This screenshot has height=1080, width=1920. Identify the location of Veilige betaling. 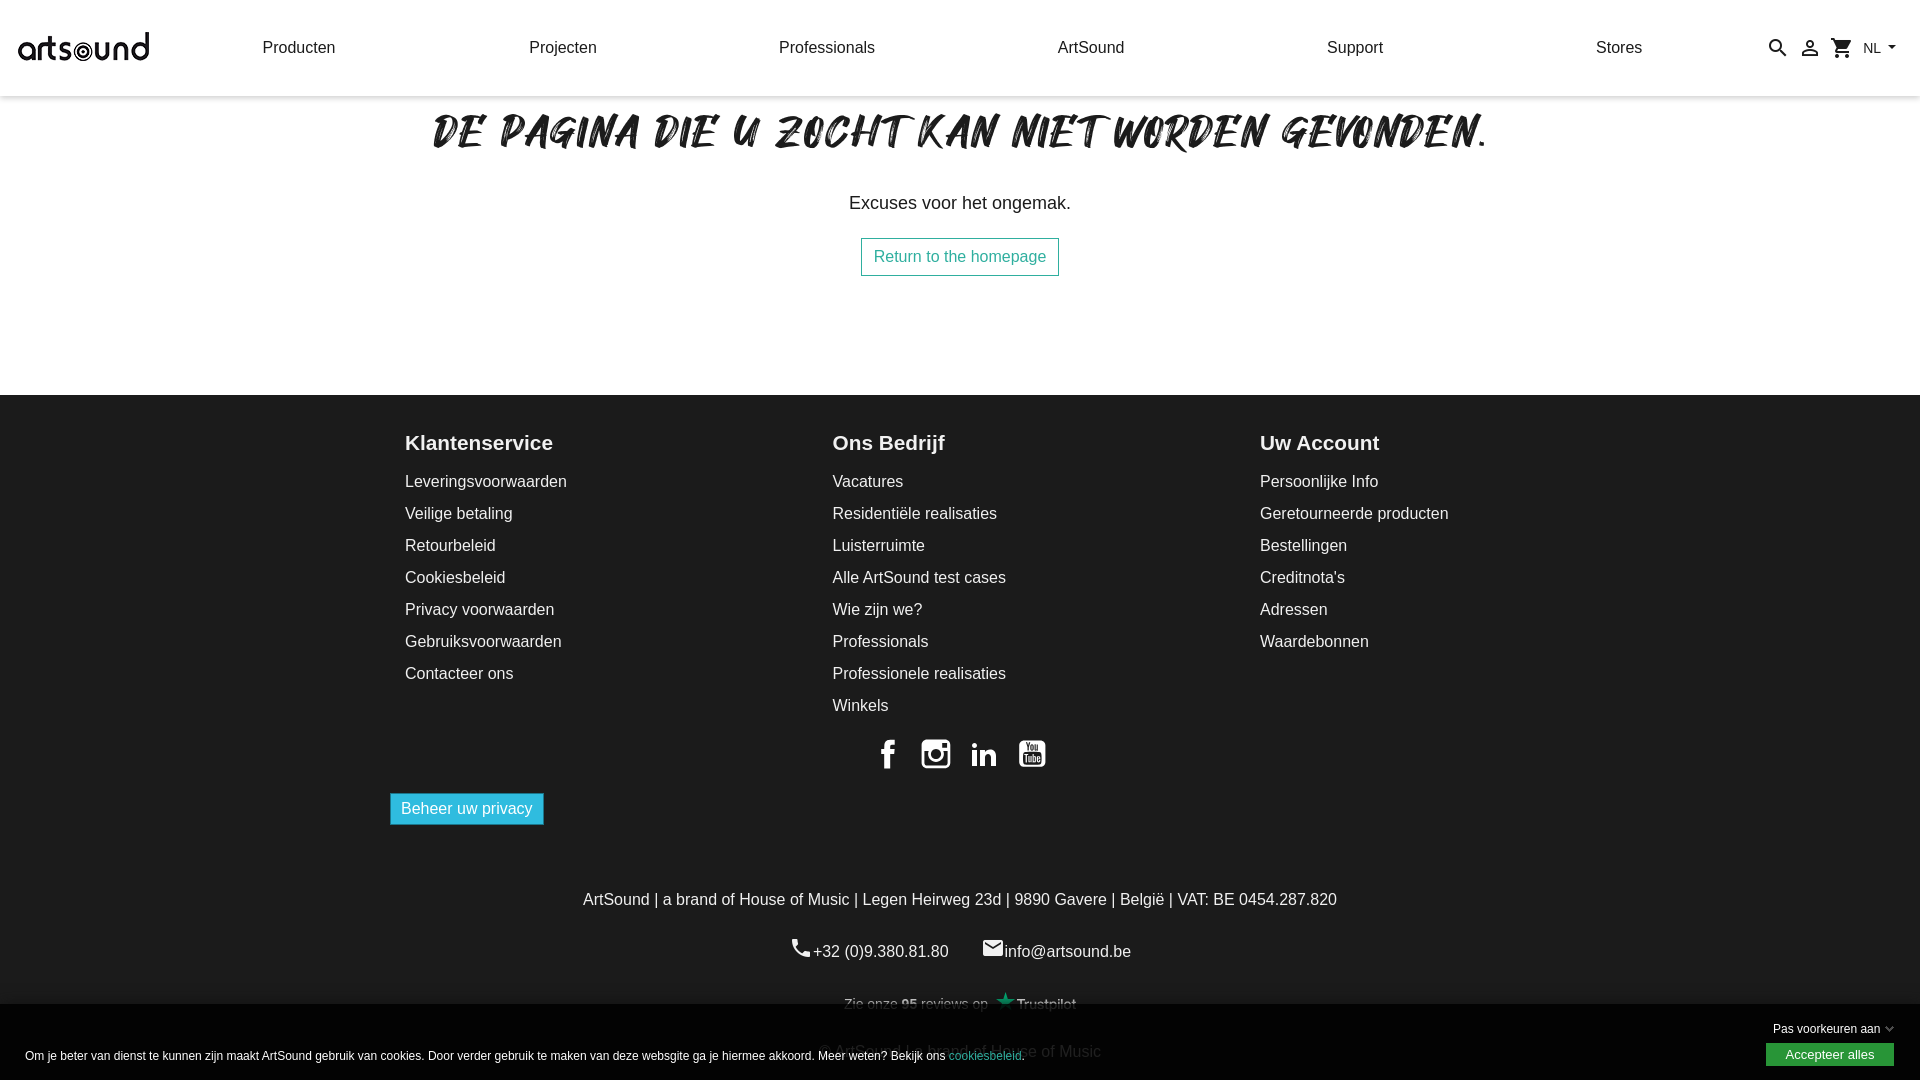
(459, 514).